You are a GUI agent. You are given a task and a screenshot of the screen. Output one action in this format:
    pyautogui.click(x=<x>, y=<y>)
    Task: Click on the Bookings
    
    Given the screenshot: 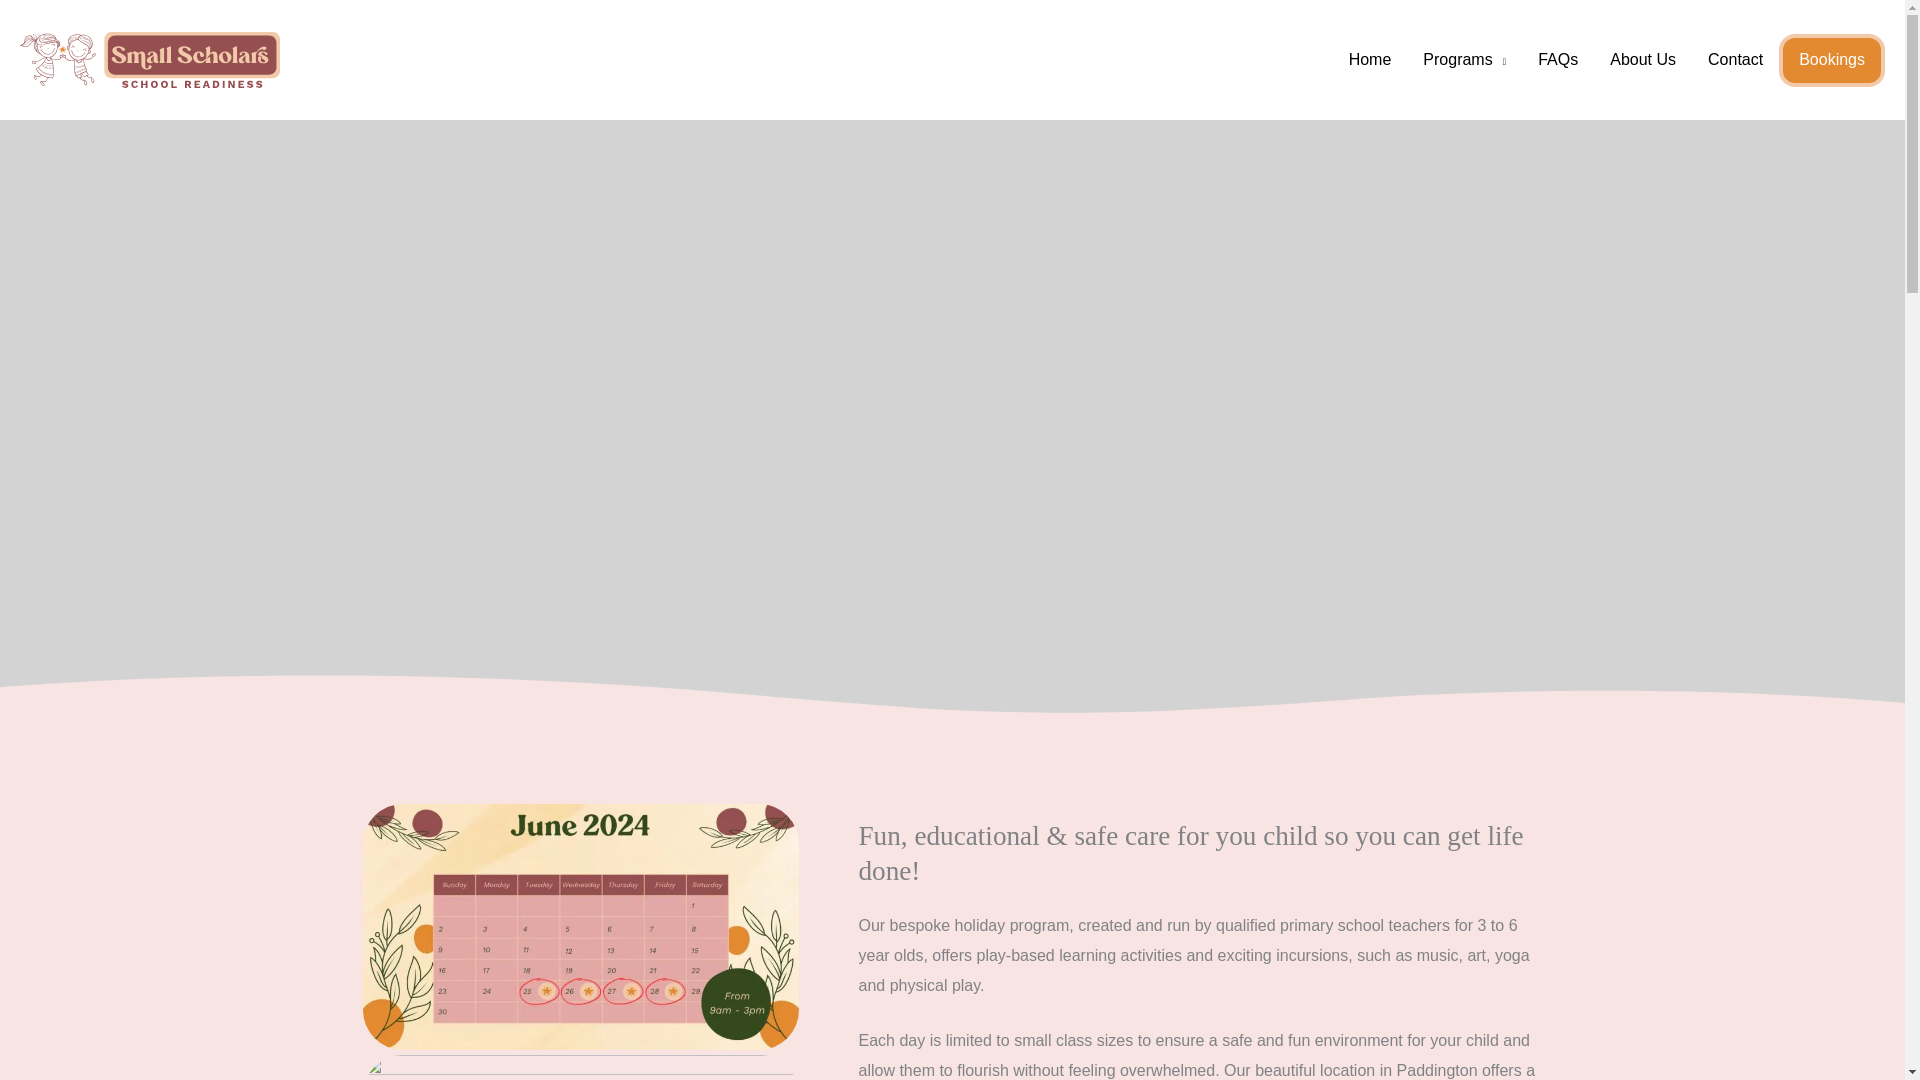 What is the action you would take?
    pyautogui.click(x=1832, y=60)
    